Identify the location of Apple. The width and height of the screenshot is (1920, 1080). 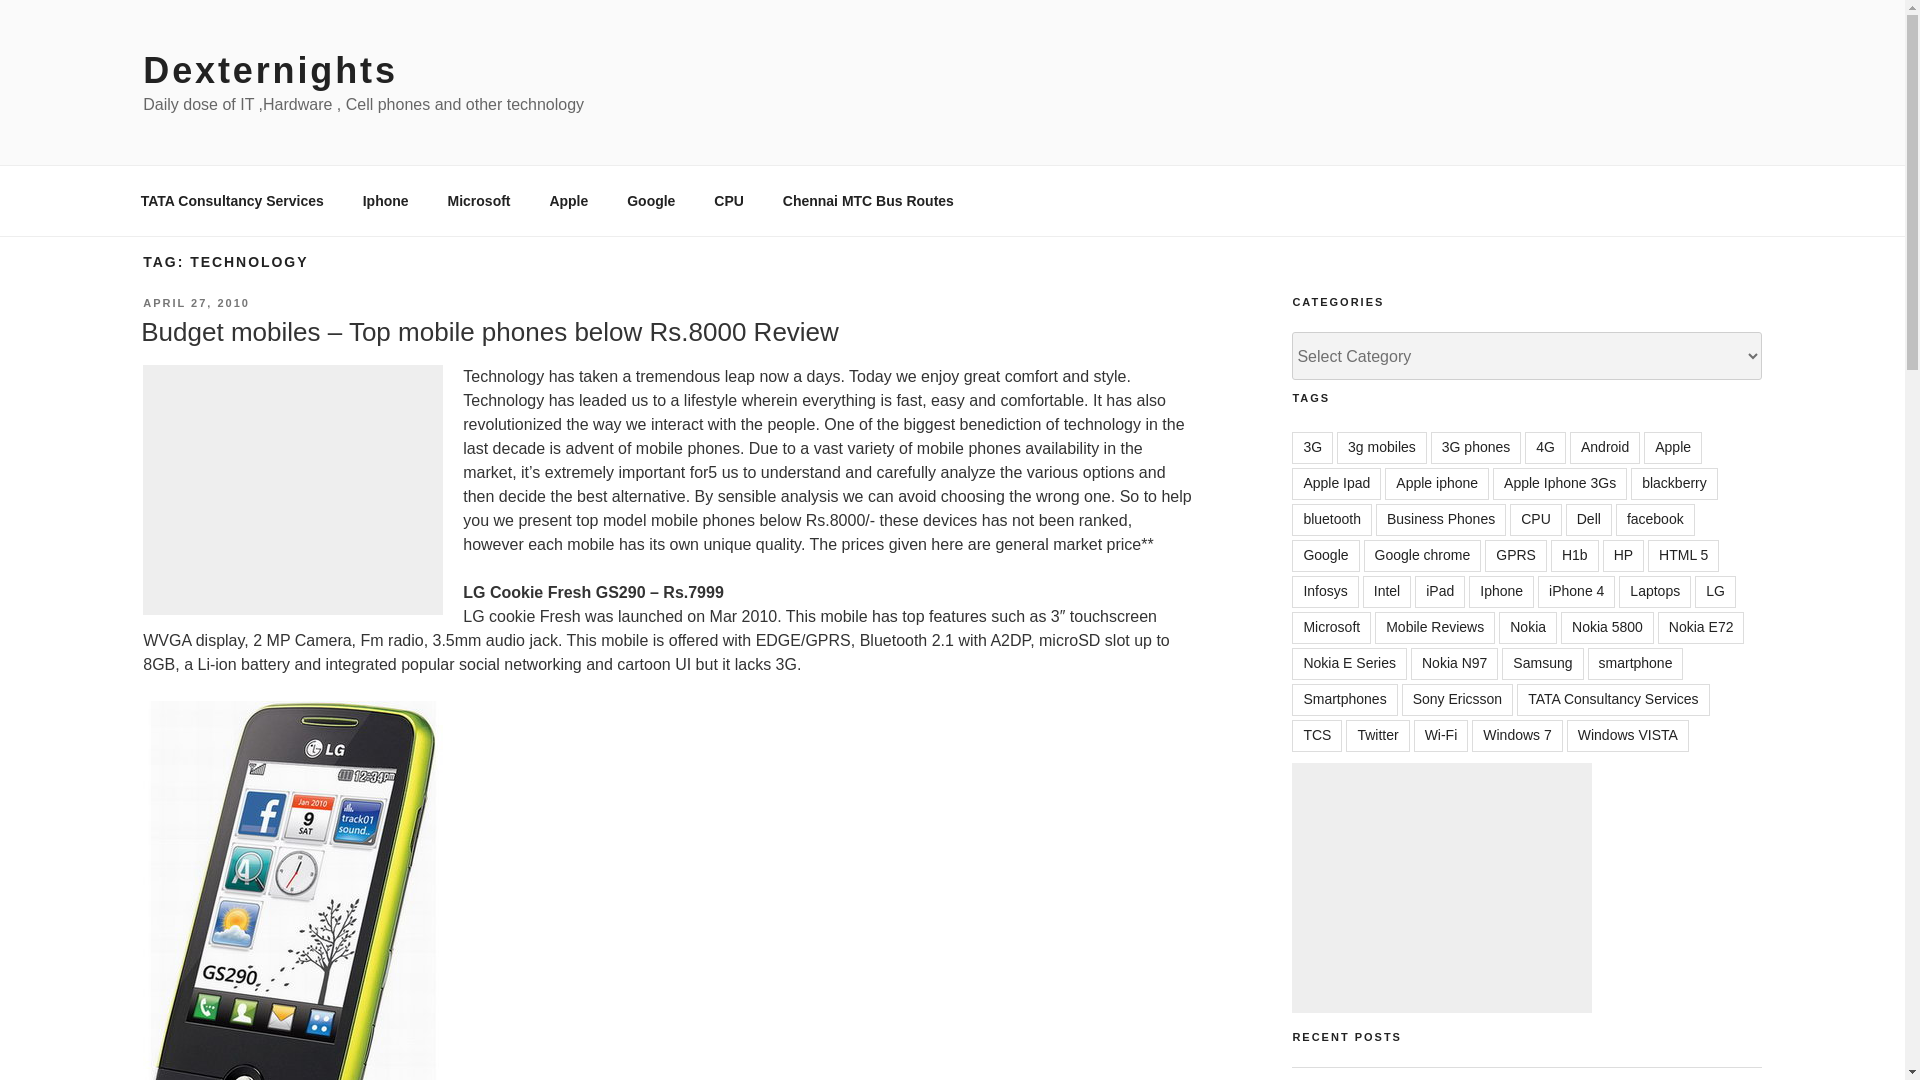
(568, 200).